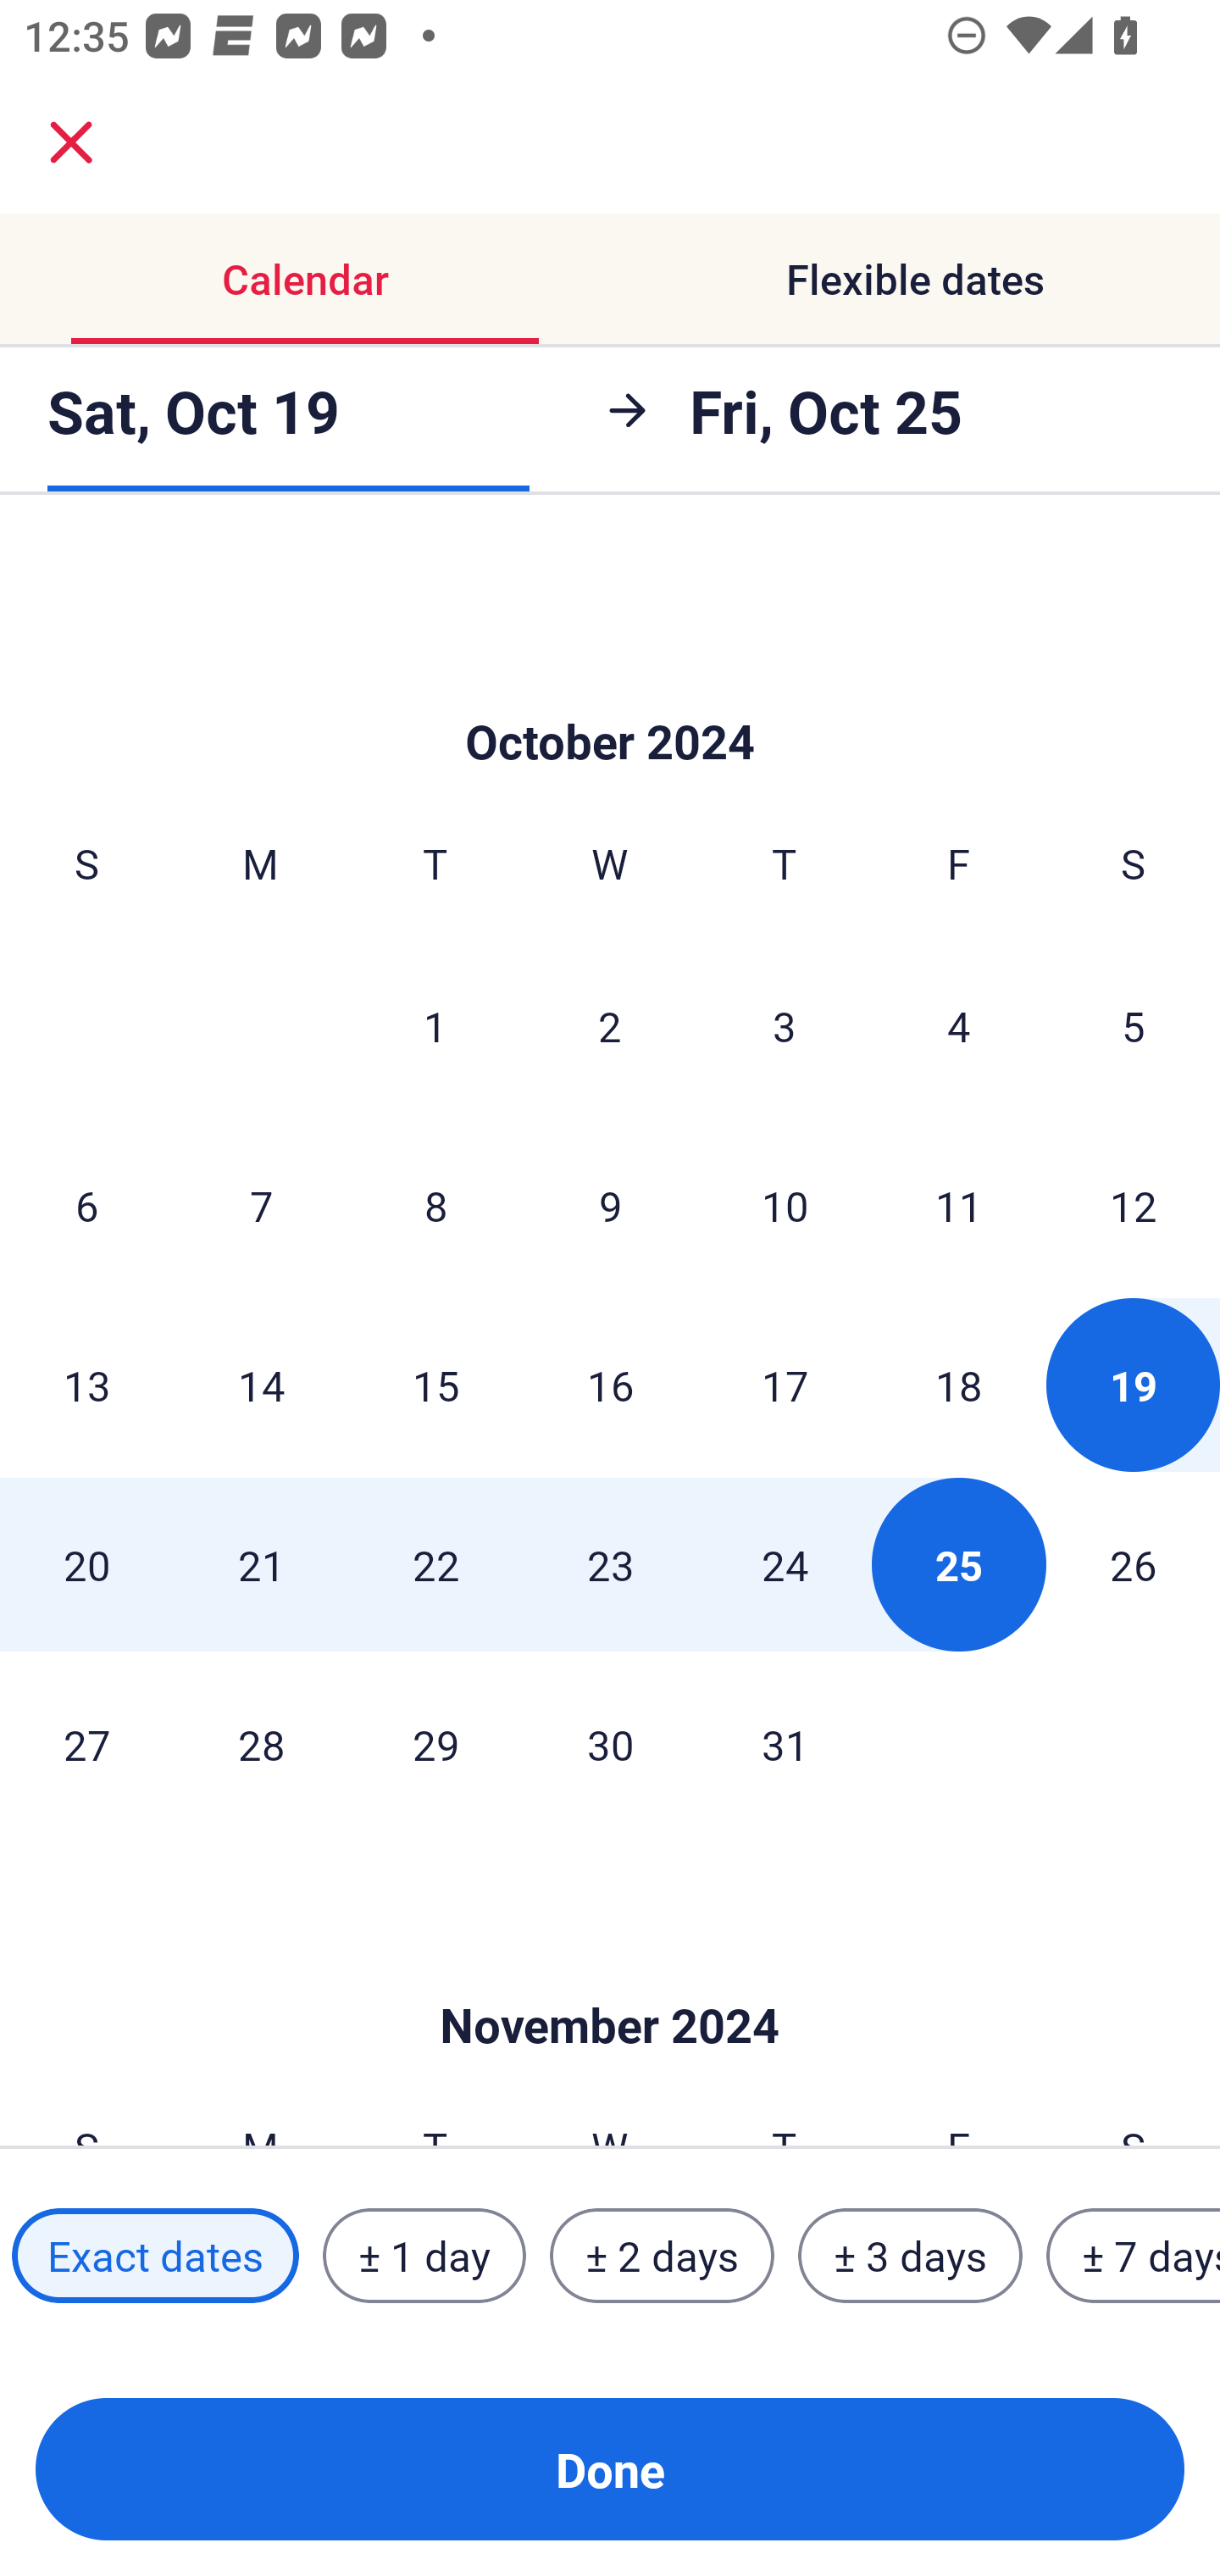 This screenshot has width=1220, height=2576. Describe the element at coordinates (959, 1385) in the screenshot. I see `18 Friday, October 18, 2024` at that location.